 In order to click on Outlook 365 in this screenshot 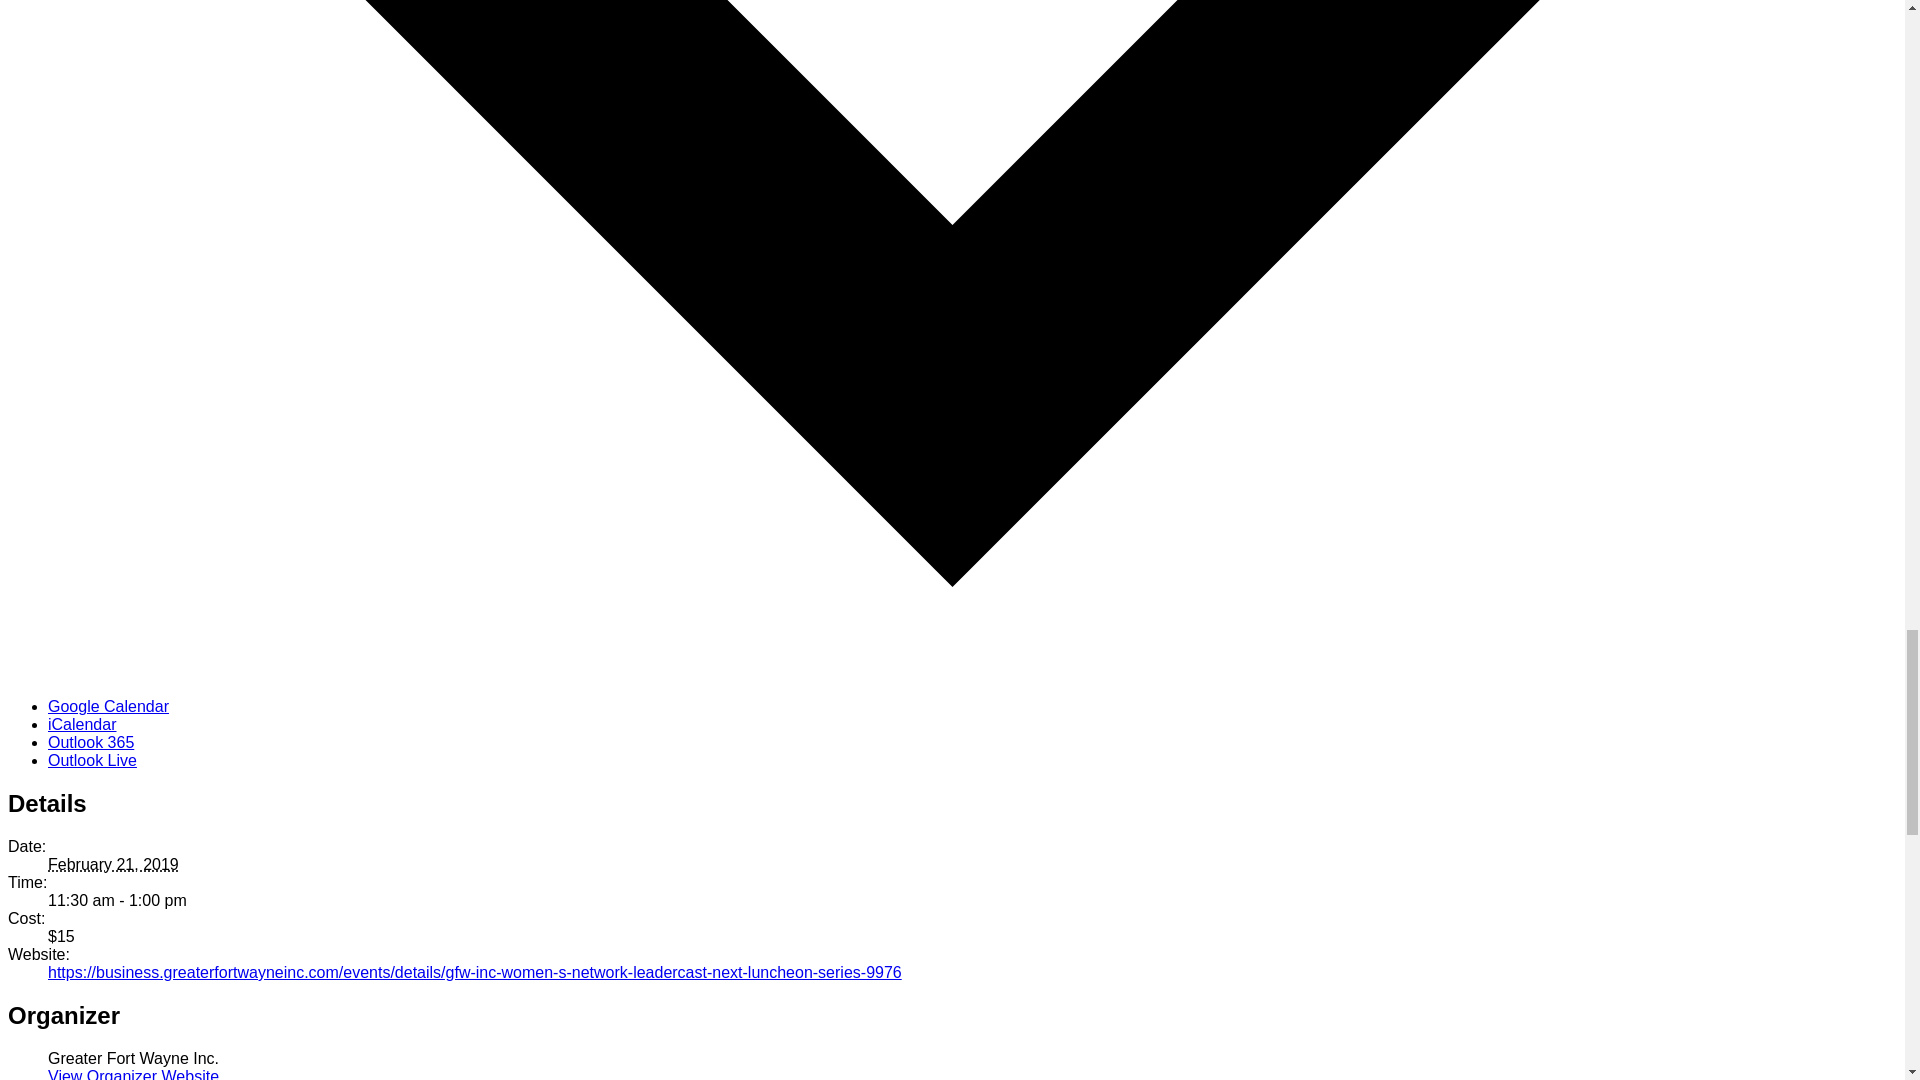, I will do `click(91, 742)`.